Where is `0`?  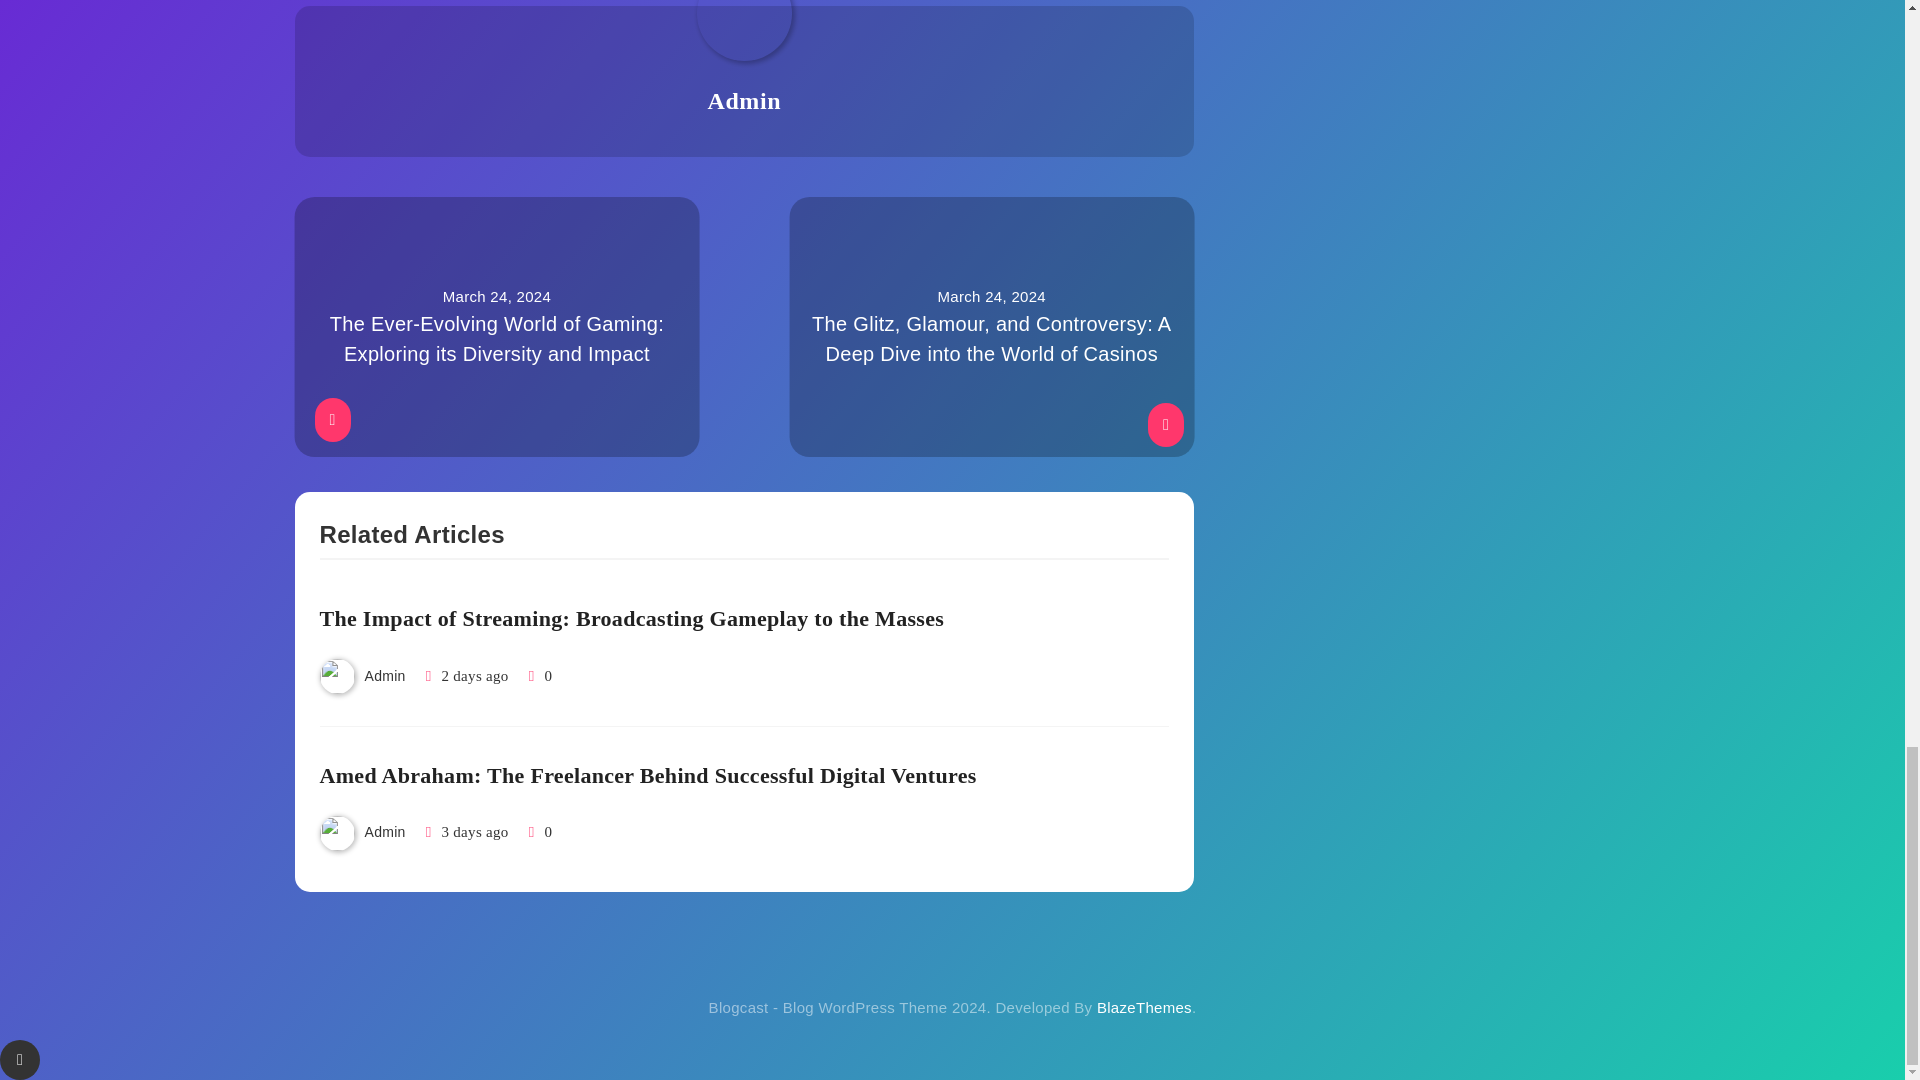
0 is located at coordinates (538, 832).